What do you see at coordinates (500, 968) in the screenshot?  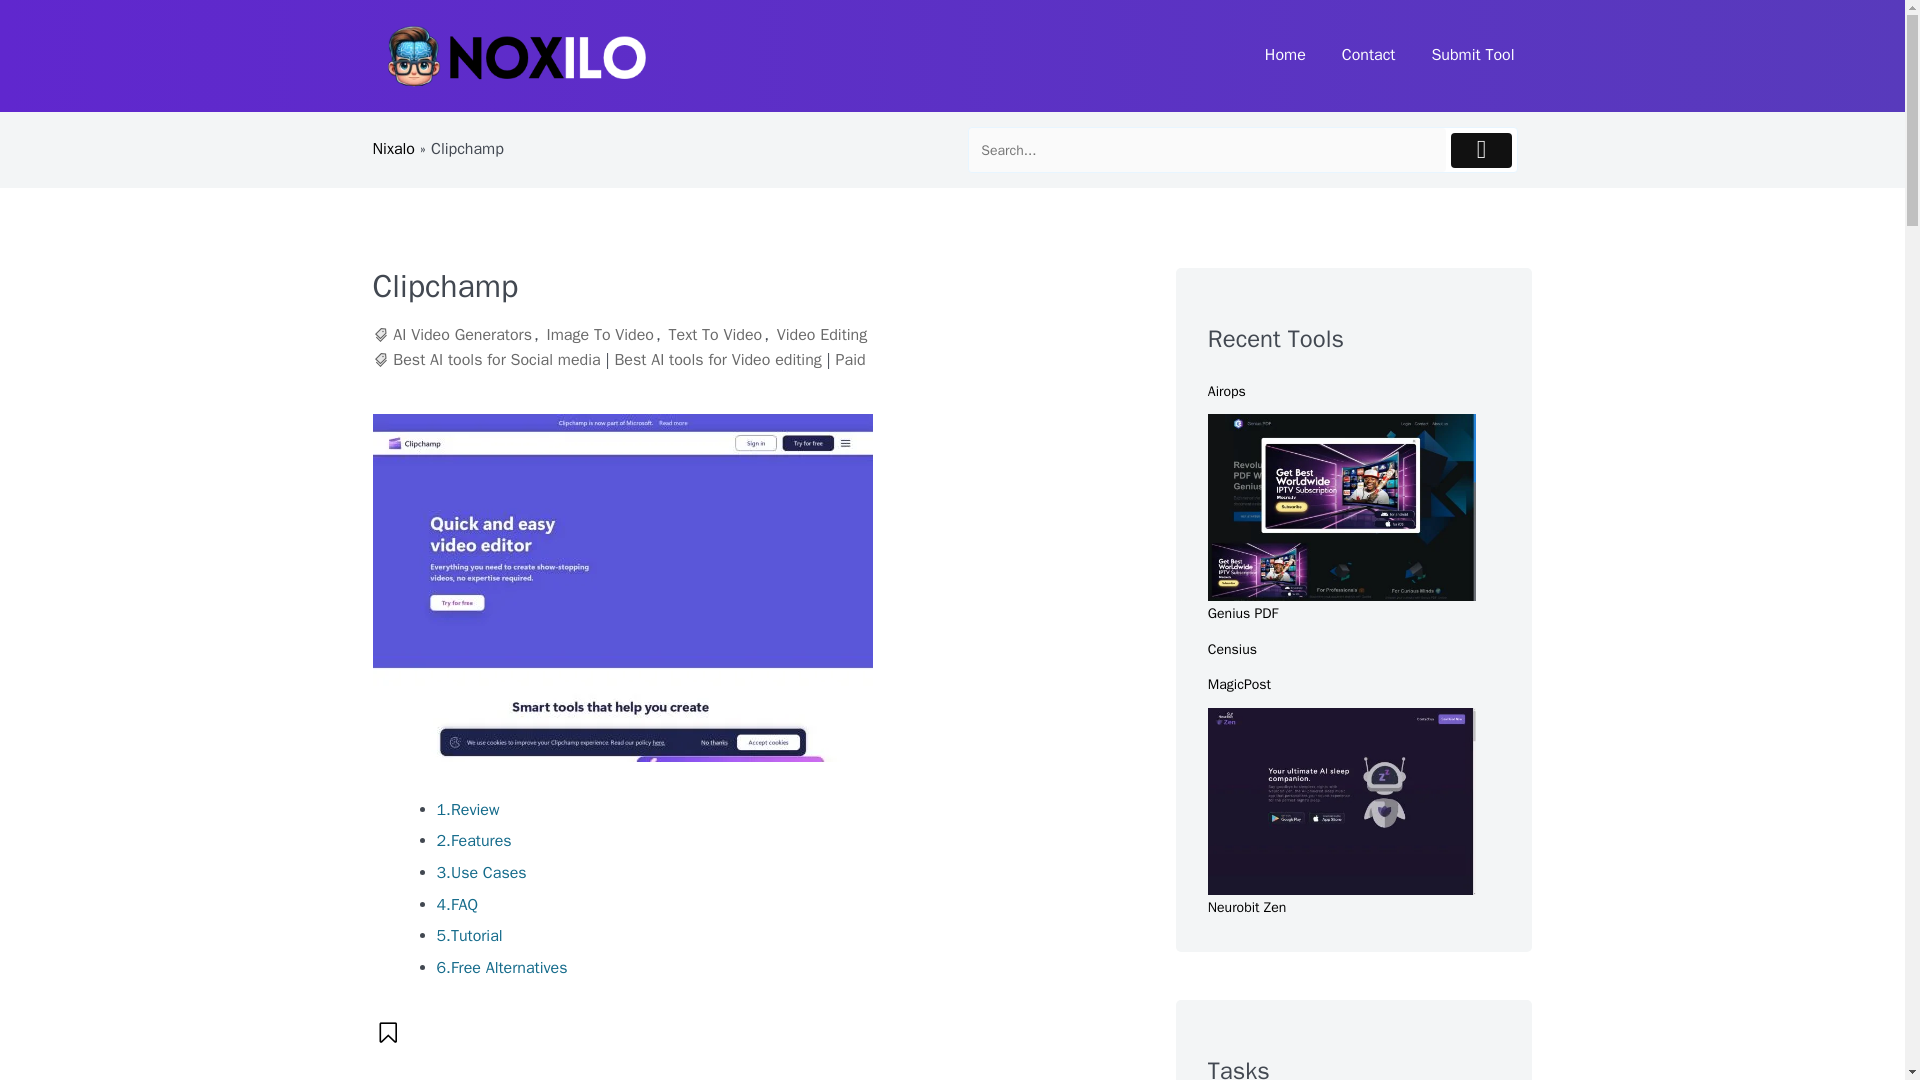 I see `6.Free Alternatives` at bounding box center [500, 968].